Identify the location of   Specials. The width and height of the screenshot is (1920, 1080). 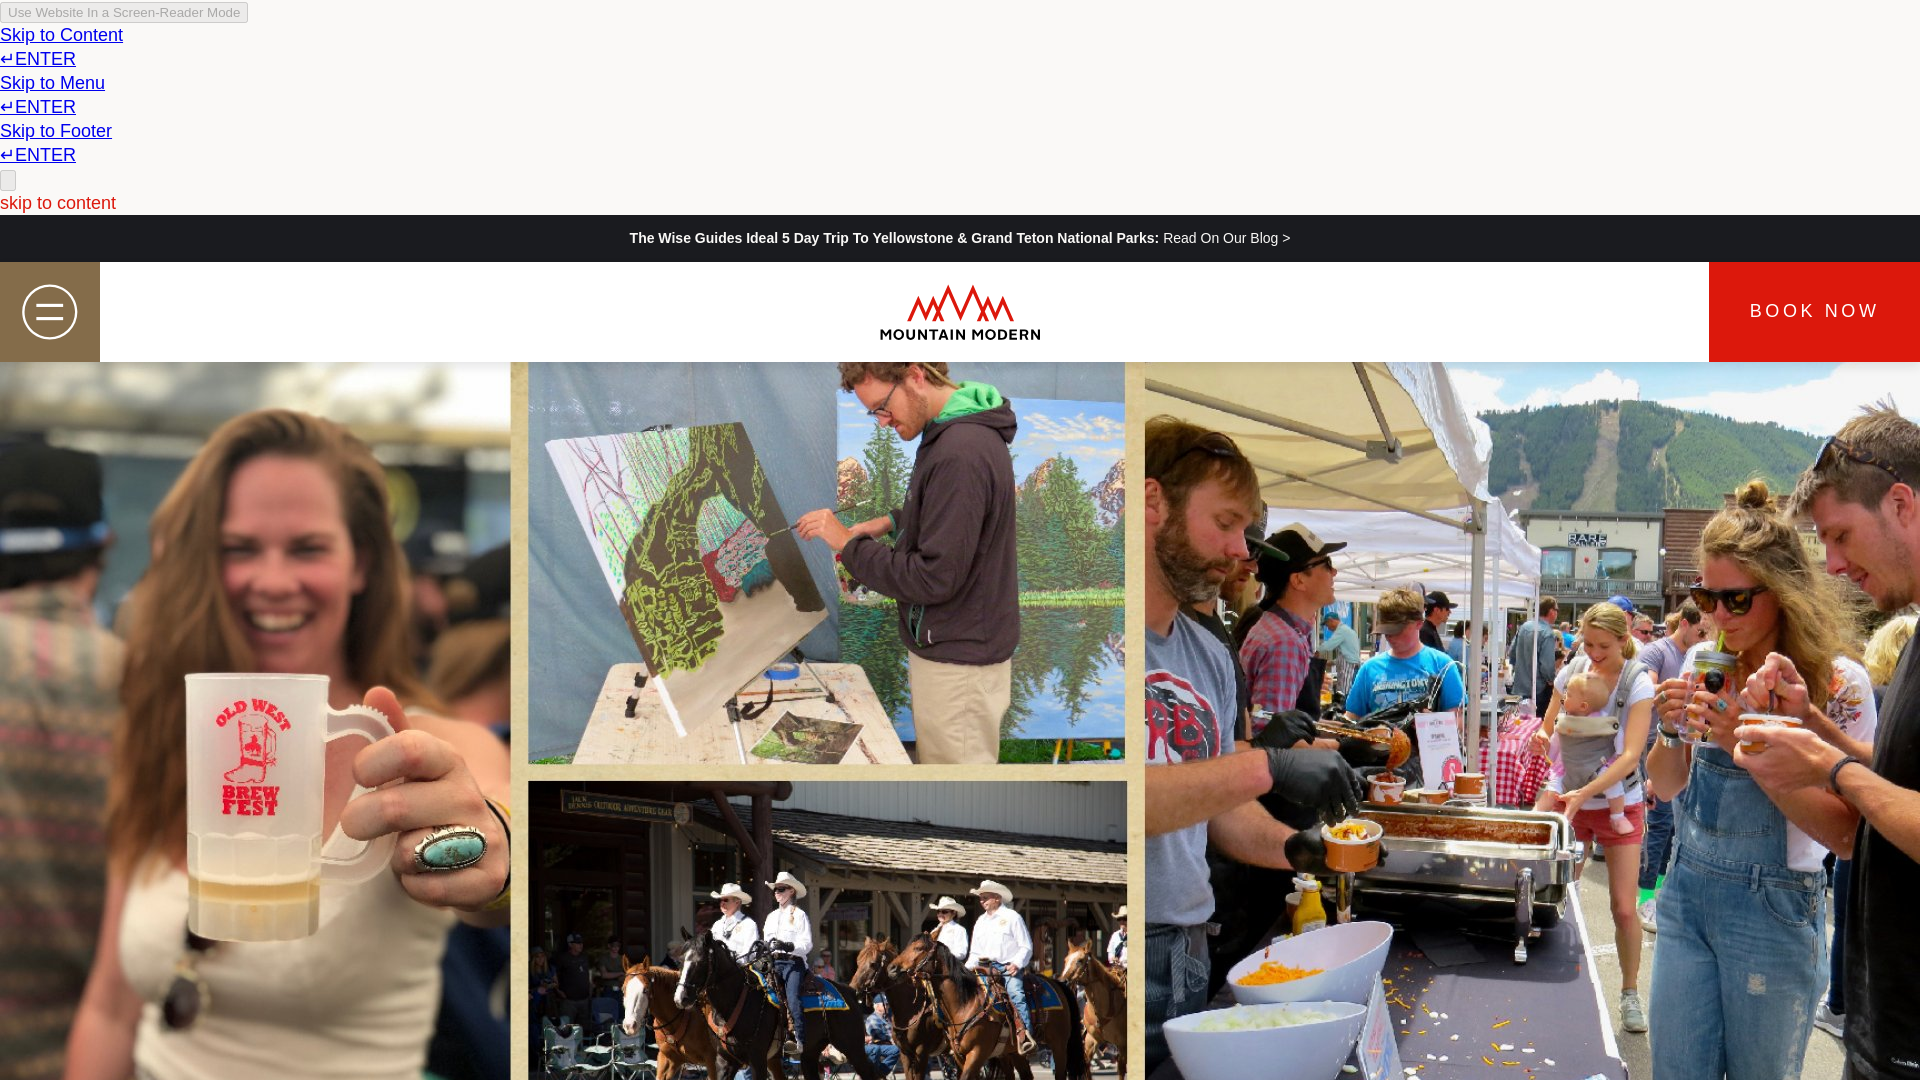
(540, 715).